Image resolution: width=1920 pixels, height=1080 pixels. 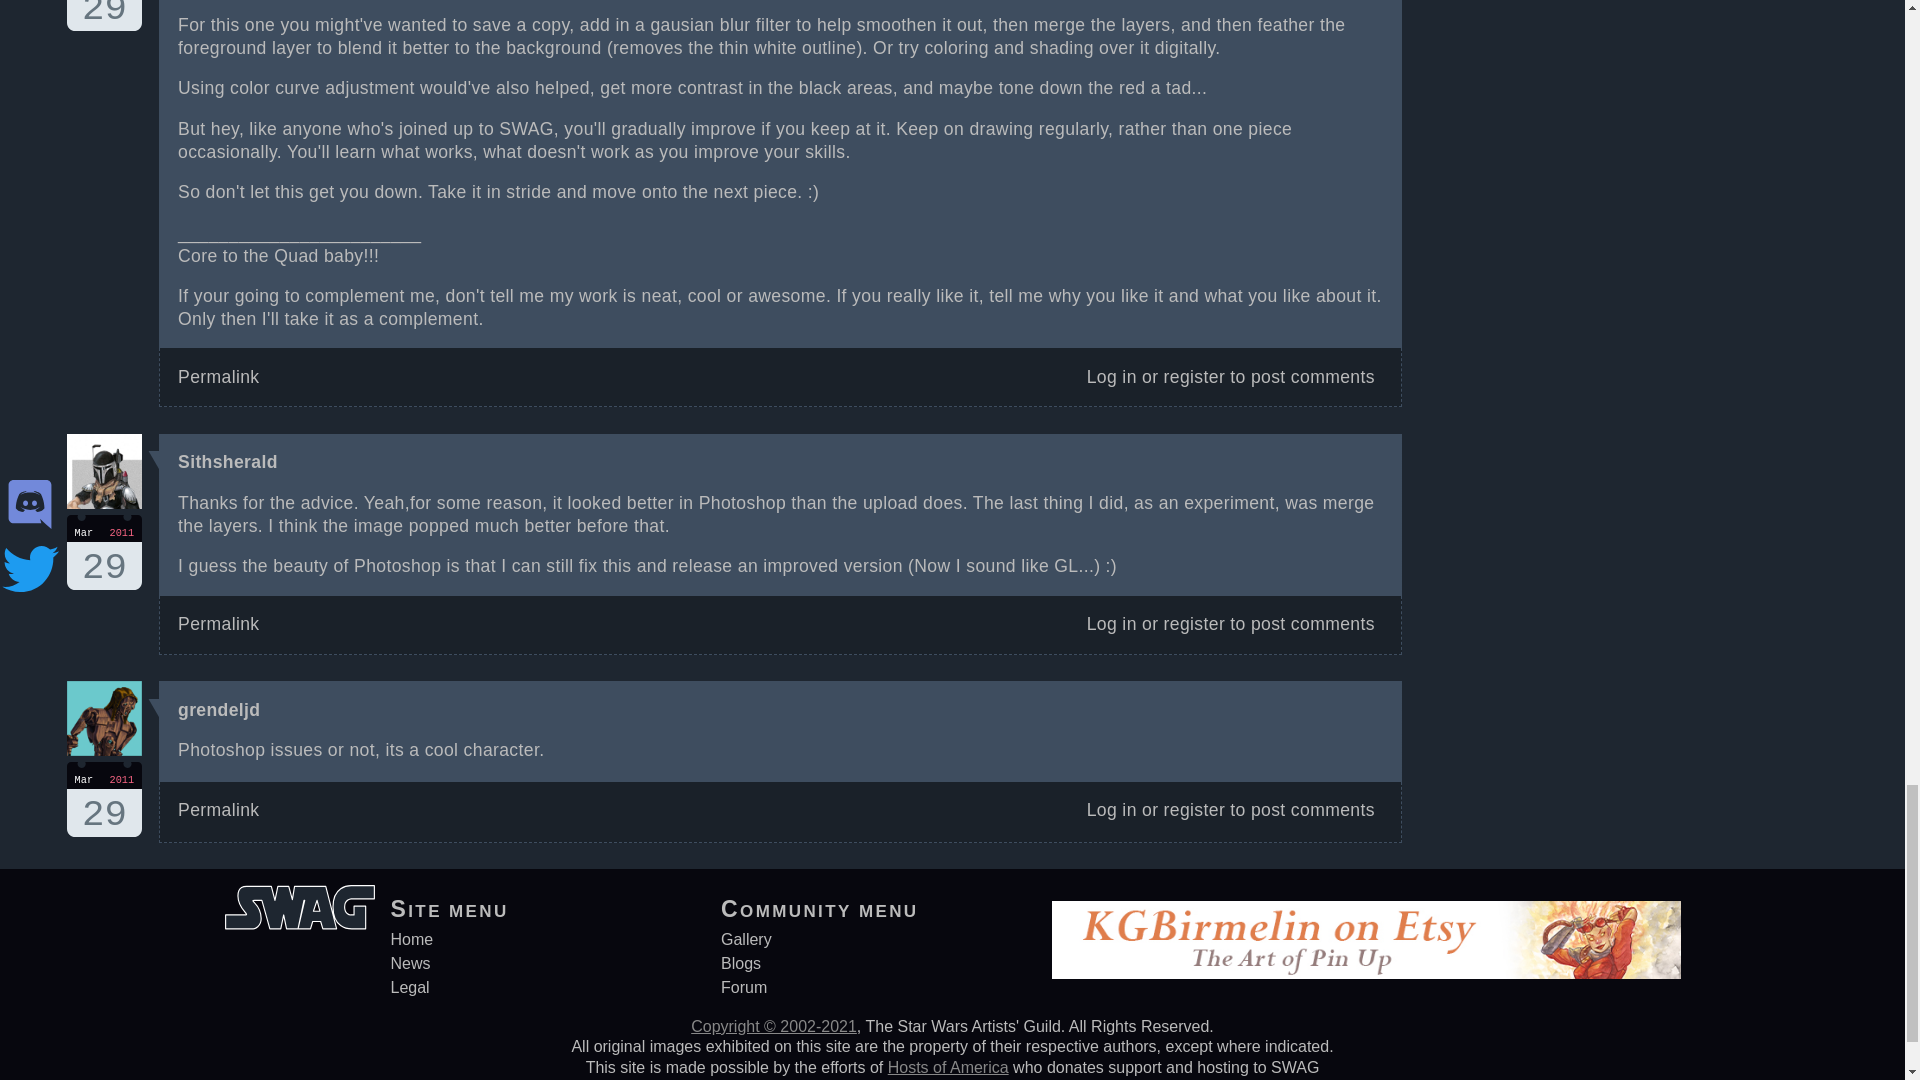 I want to click on register, so click(x=1194, y=624).